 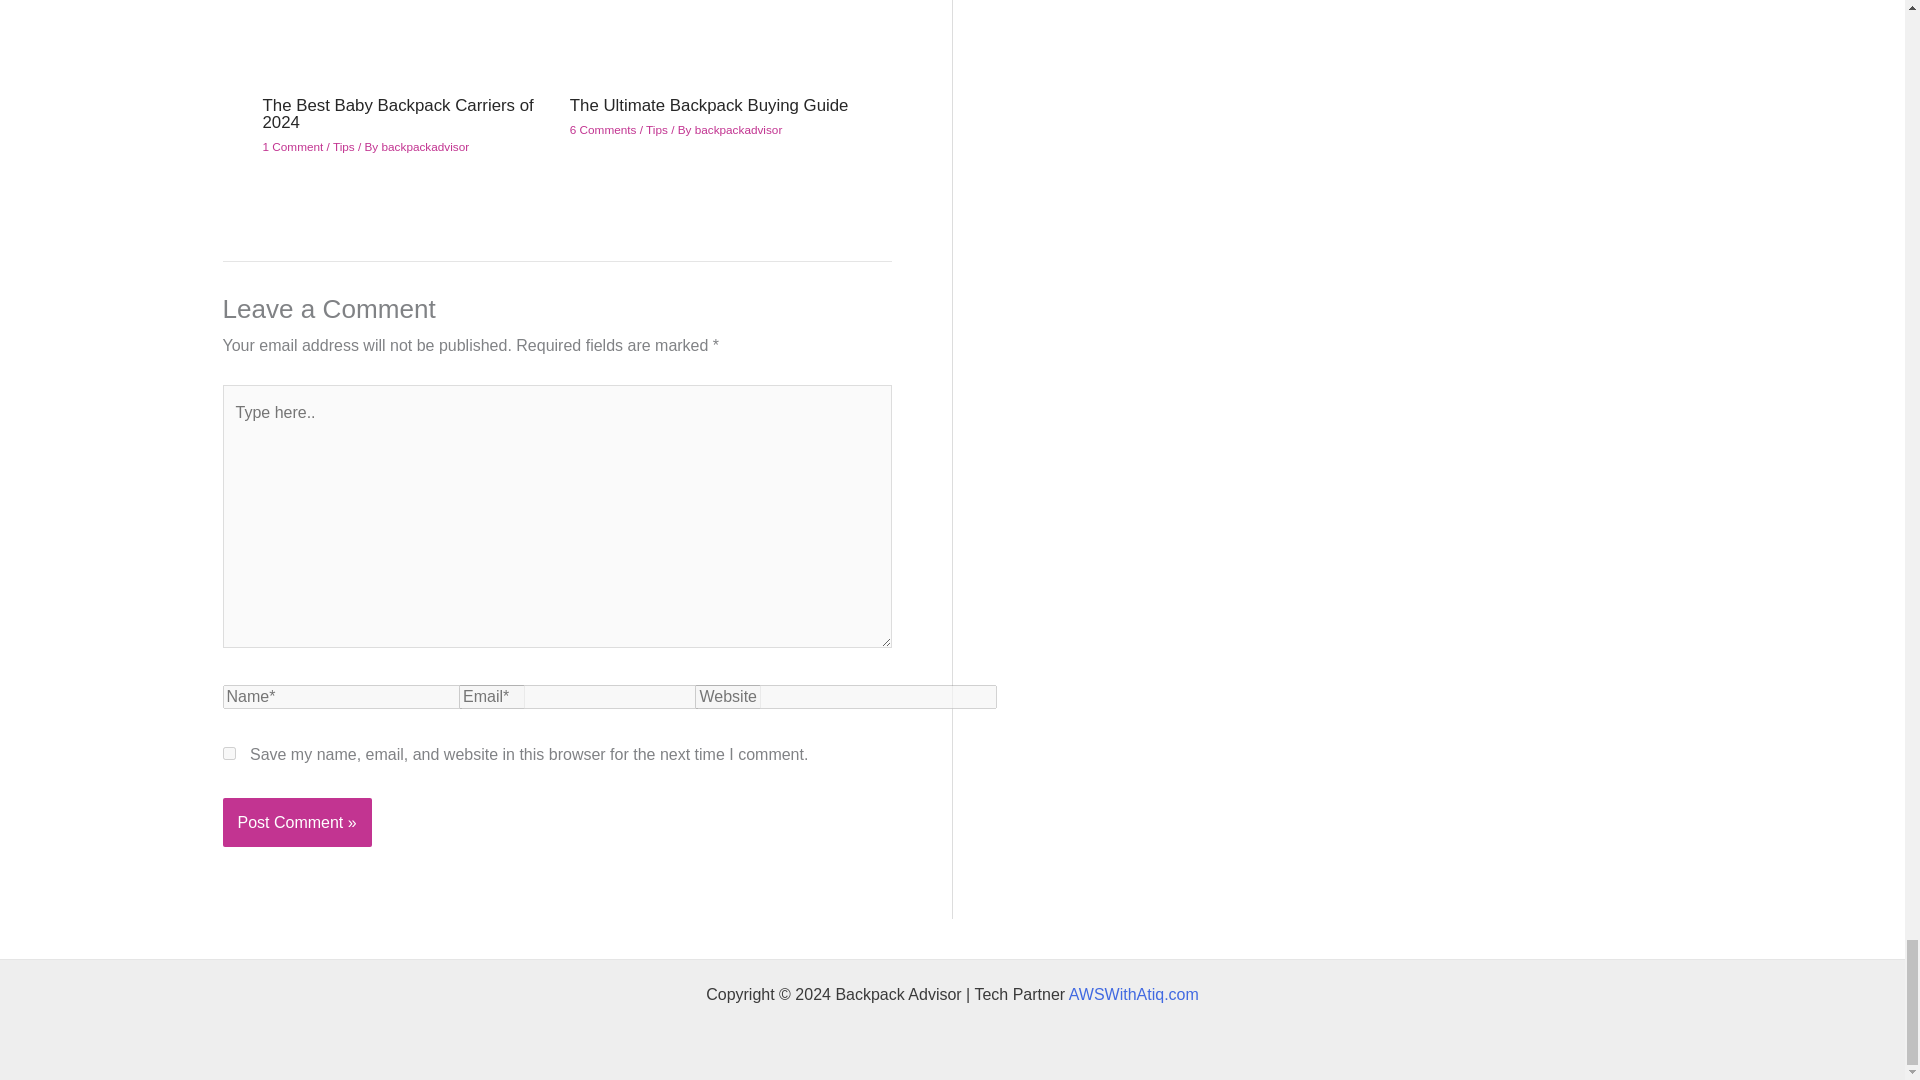 I want to click on Tips, so click(x=656, y=130).